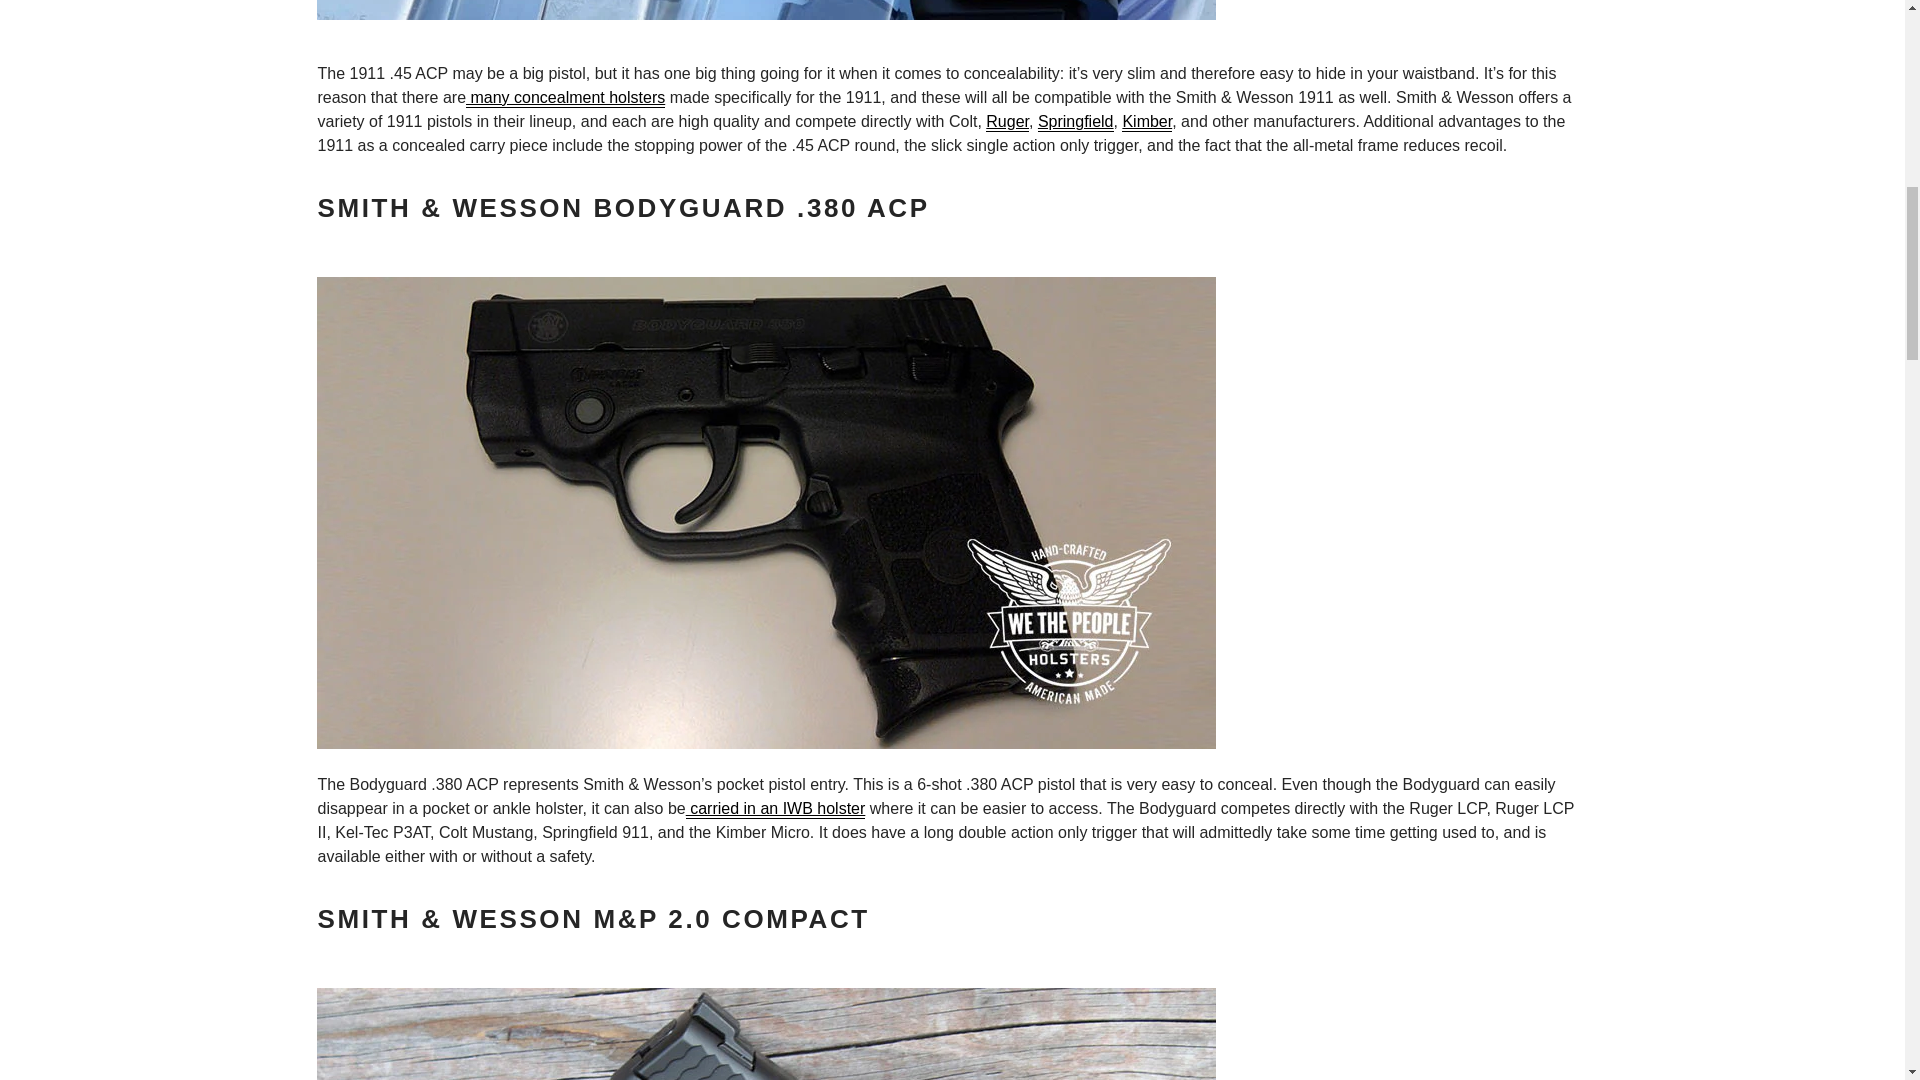 Image resolution: width=1920 pixels, height=1080 pixels. What do you see at coordinates (1076, 122) in the screenshot?
I see `Springfield` at bounding box center [1076, 122].